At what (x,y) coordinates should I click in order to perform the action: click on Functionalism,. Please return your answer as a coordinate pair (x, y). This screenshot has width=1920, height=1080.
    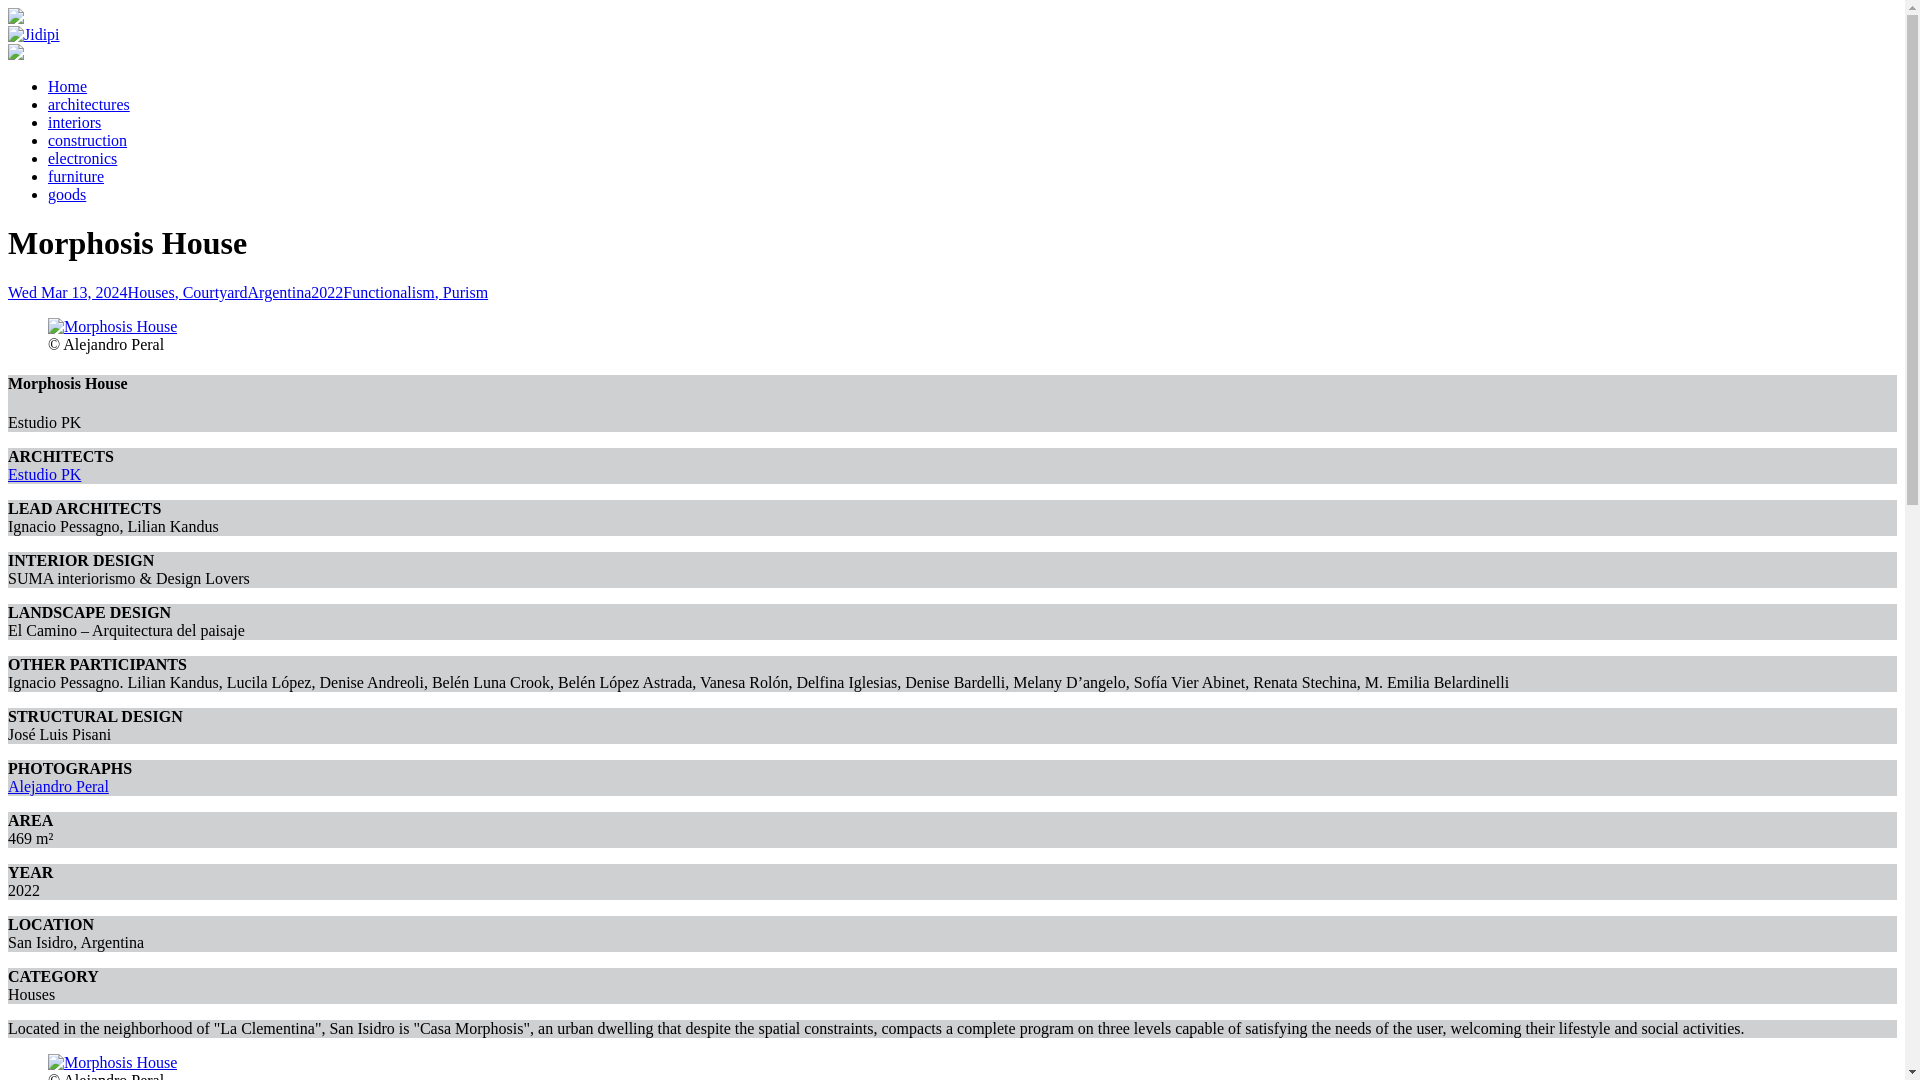
    Looking at the image, I should click on (393, 292).